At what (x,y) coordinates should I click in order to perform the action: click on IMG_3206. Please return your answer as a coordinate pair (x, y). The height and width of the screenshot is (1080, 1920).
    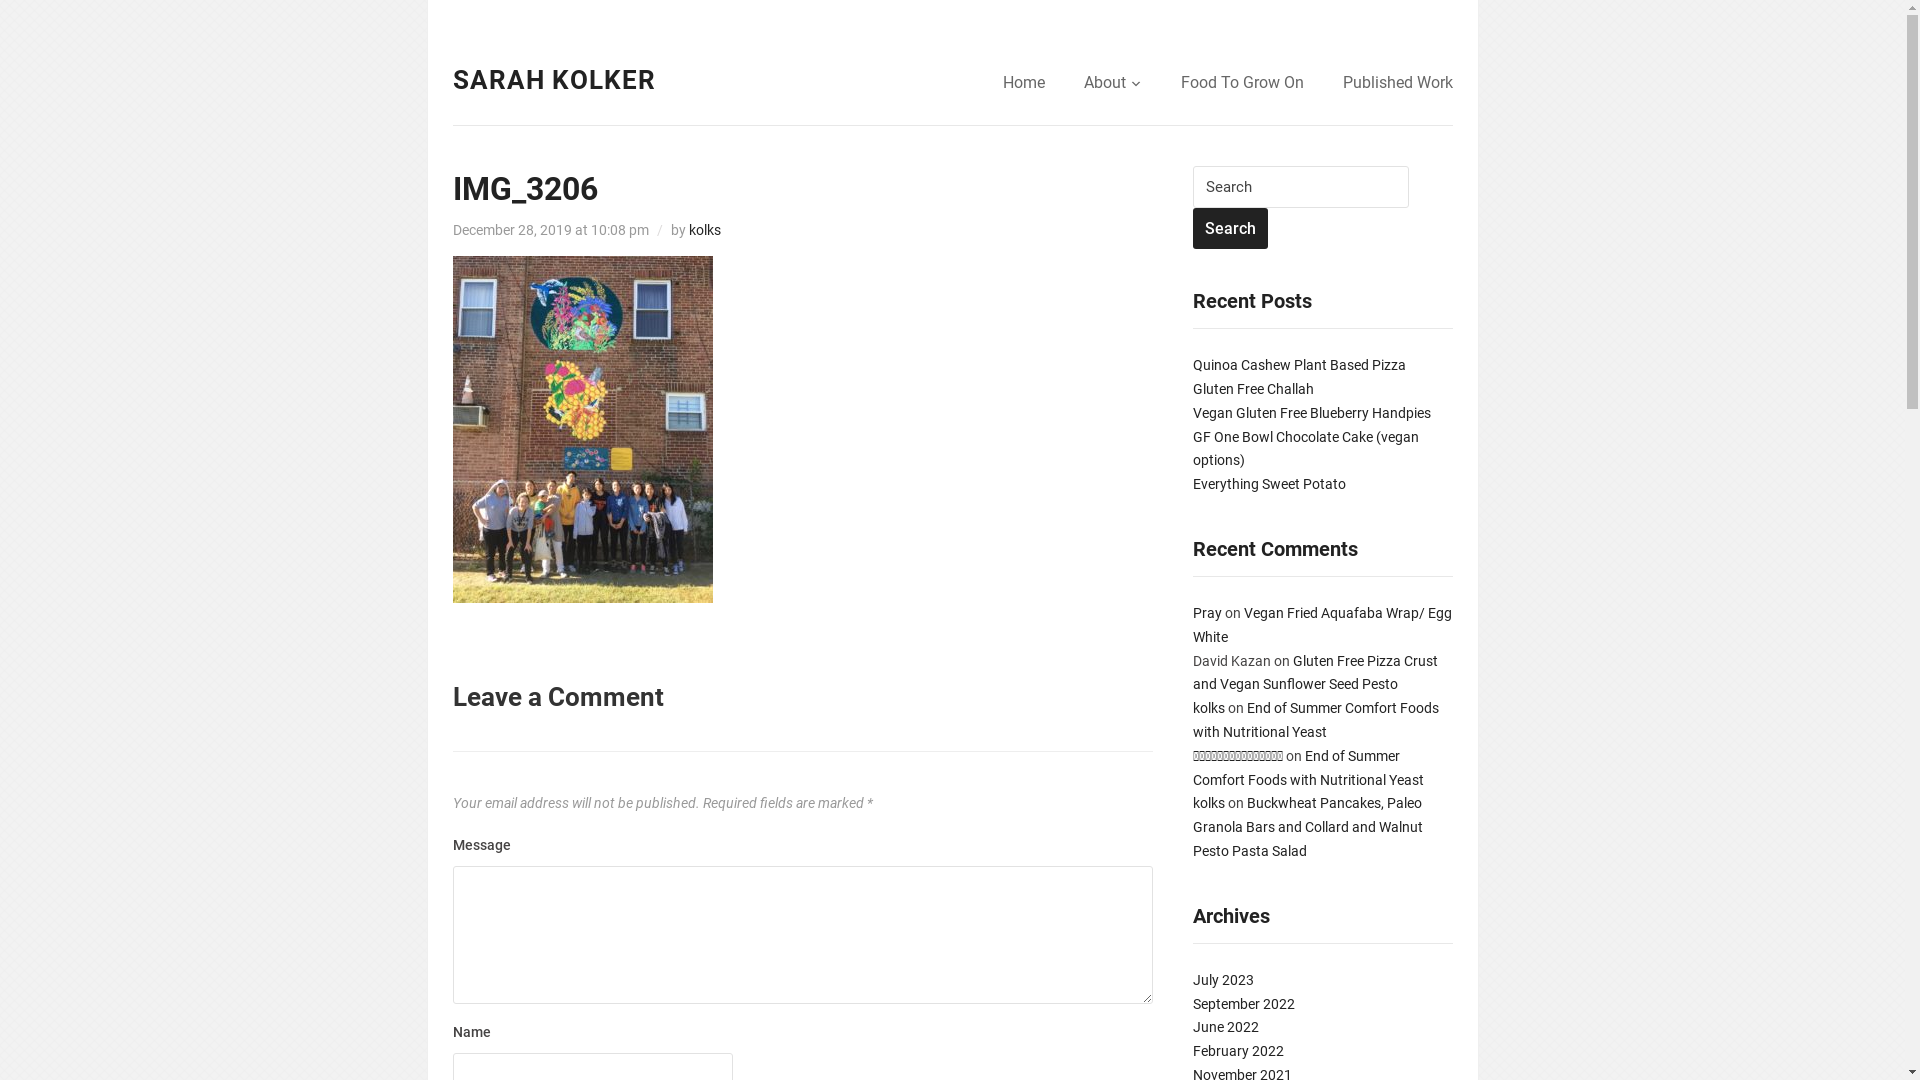
    Looking at the image, I should click on (524, 189).